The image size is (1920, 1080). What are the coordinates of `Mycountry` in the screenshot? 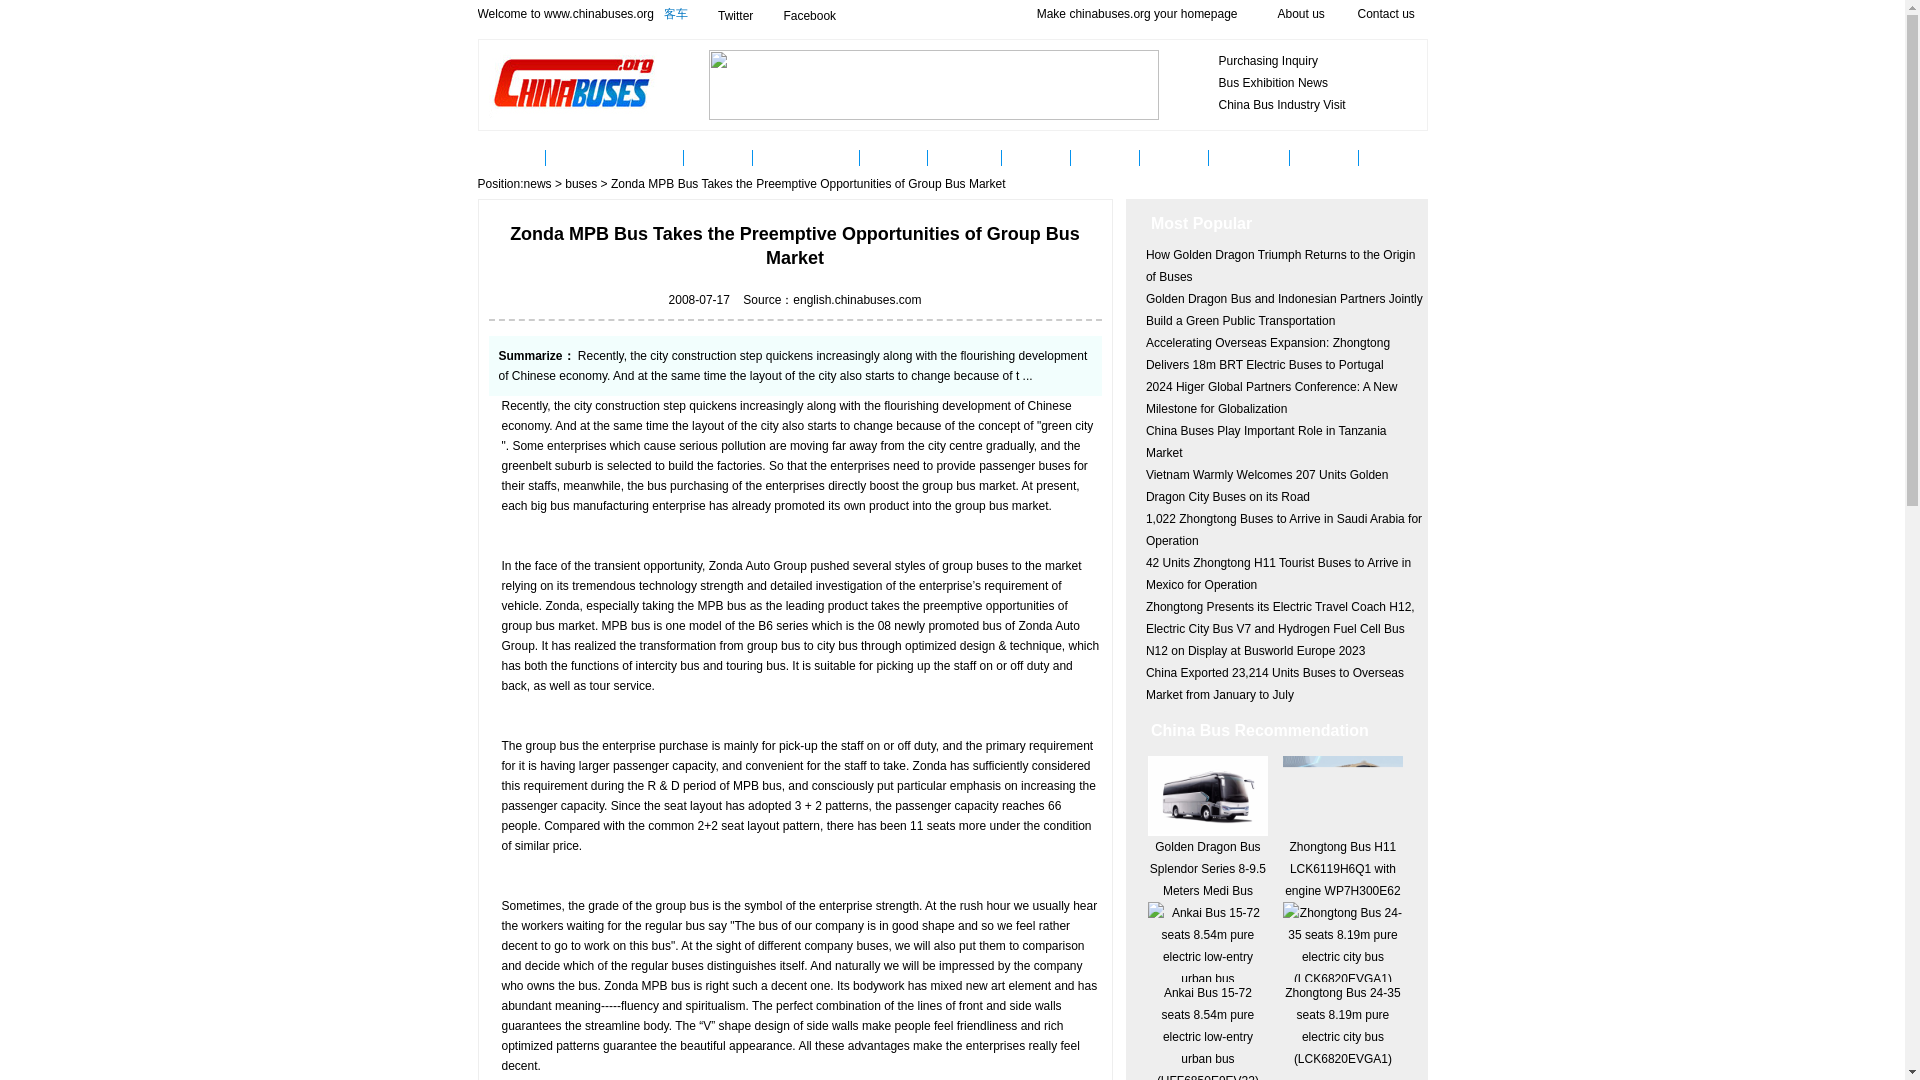 It's located at (1250, 157).